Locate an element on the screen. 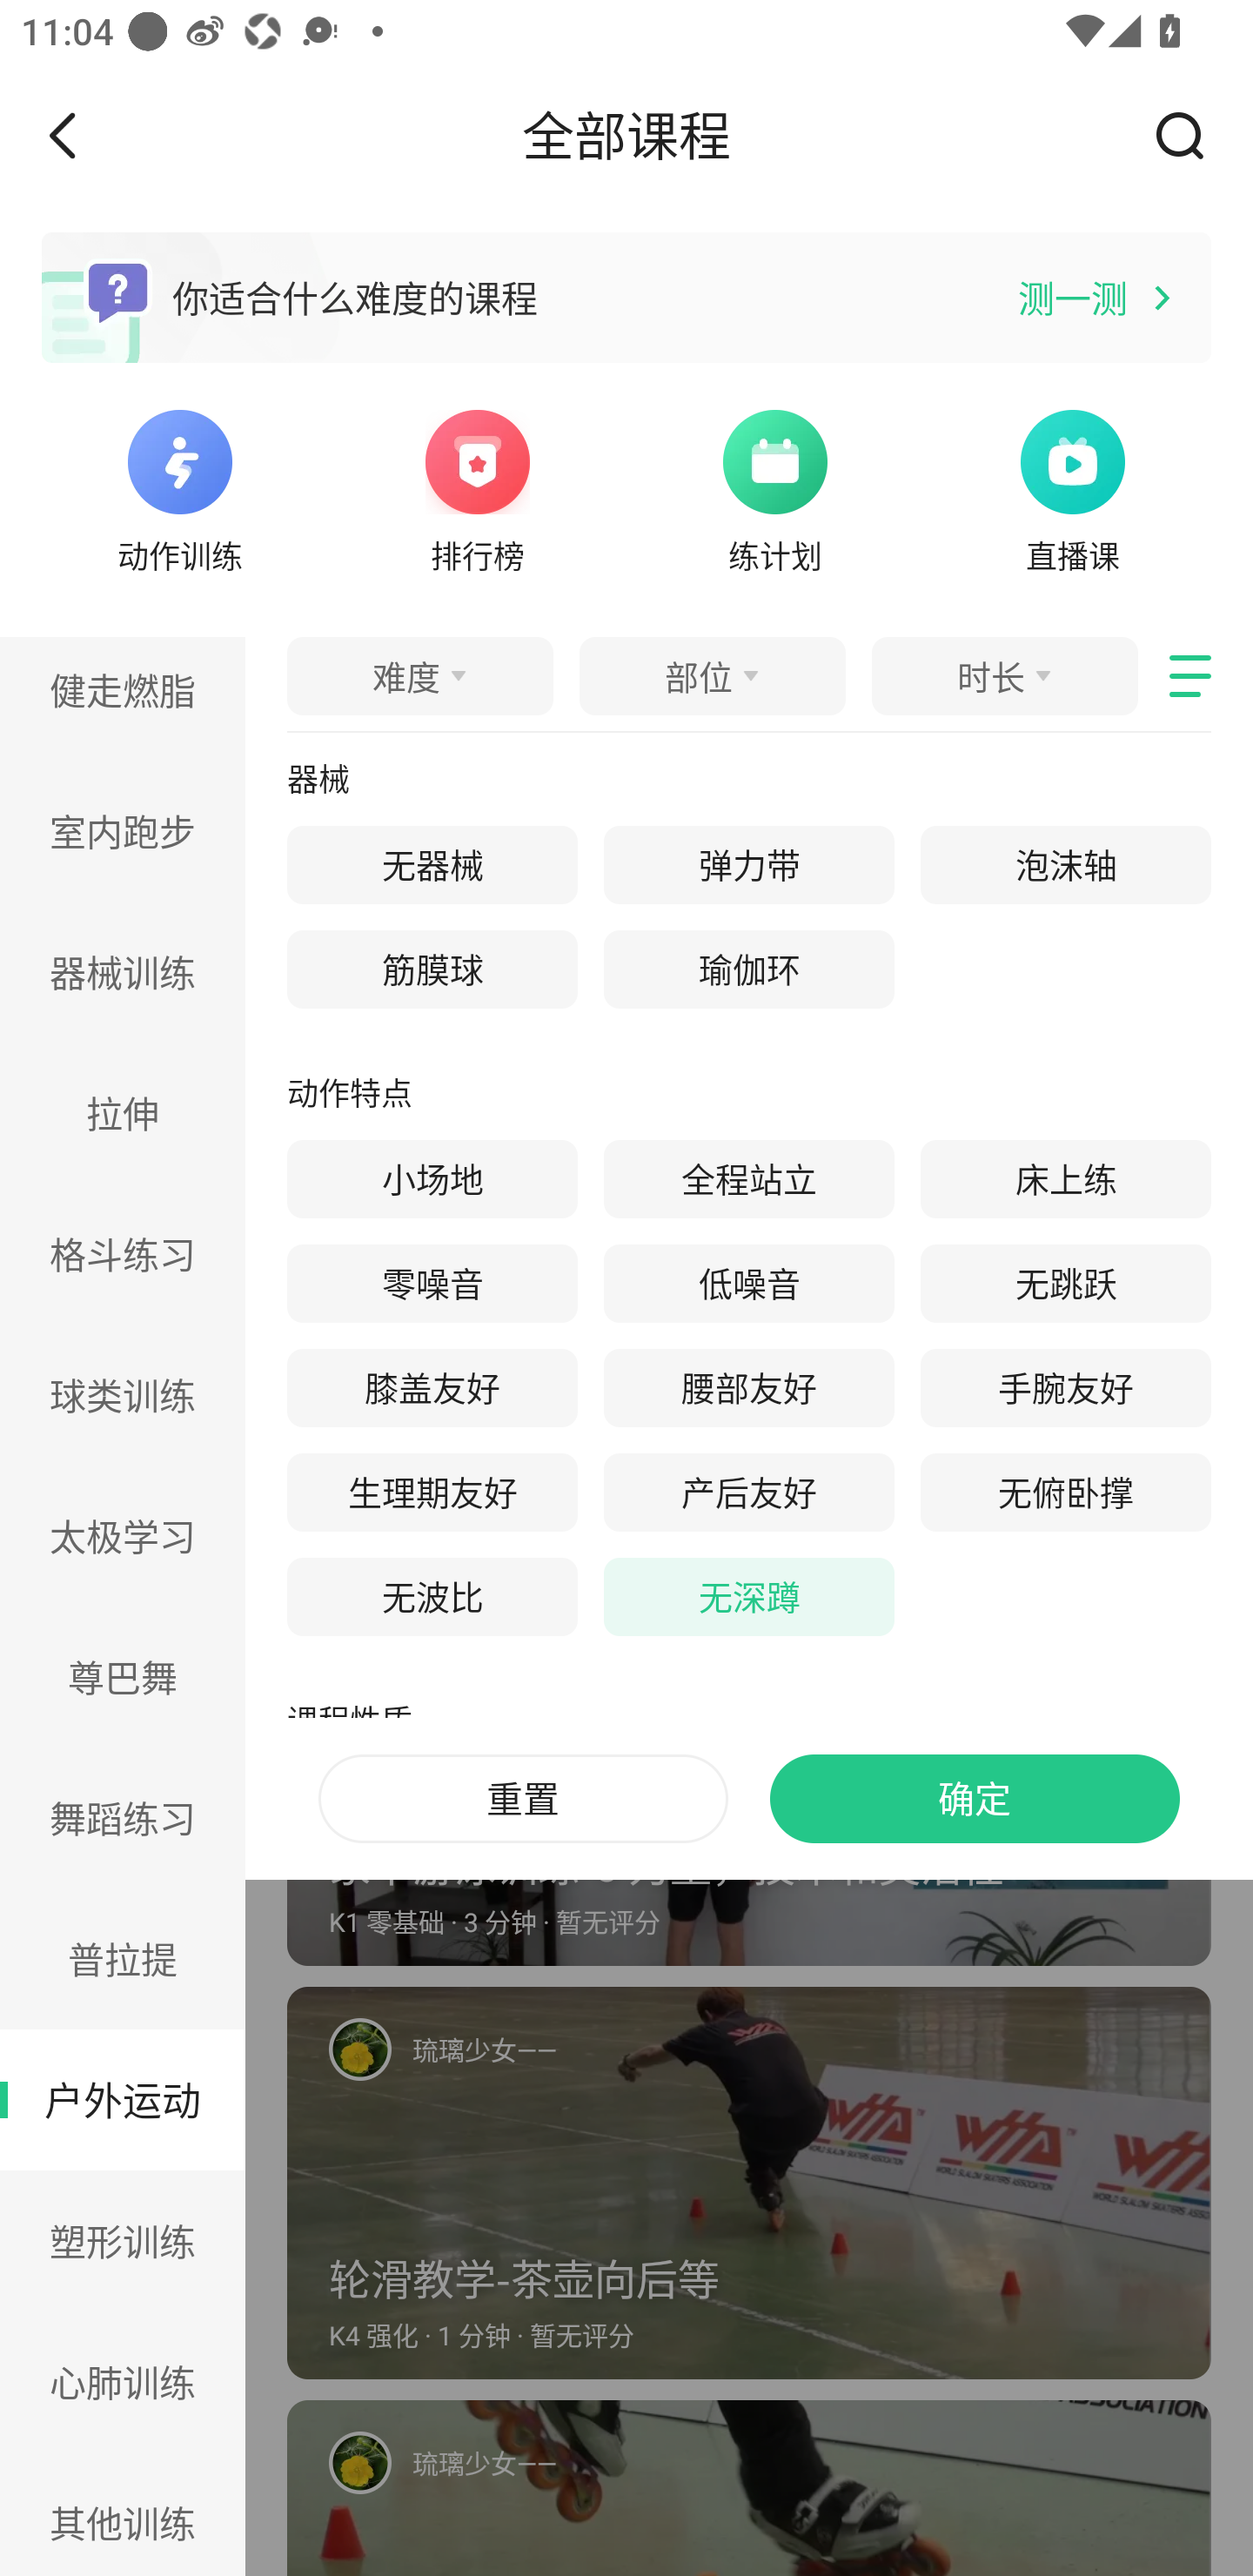 The image size is (1253, 2576). 泡沫轴 is located at coordinates (1066, 865).